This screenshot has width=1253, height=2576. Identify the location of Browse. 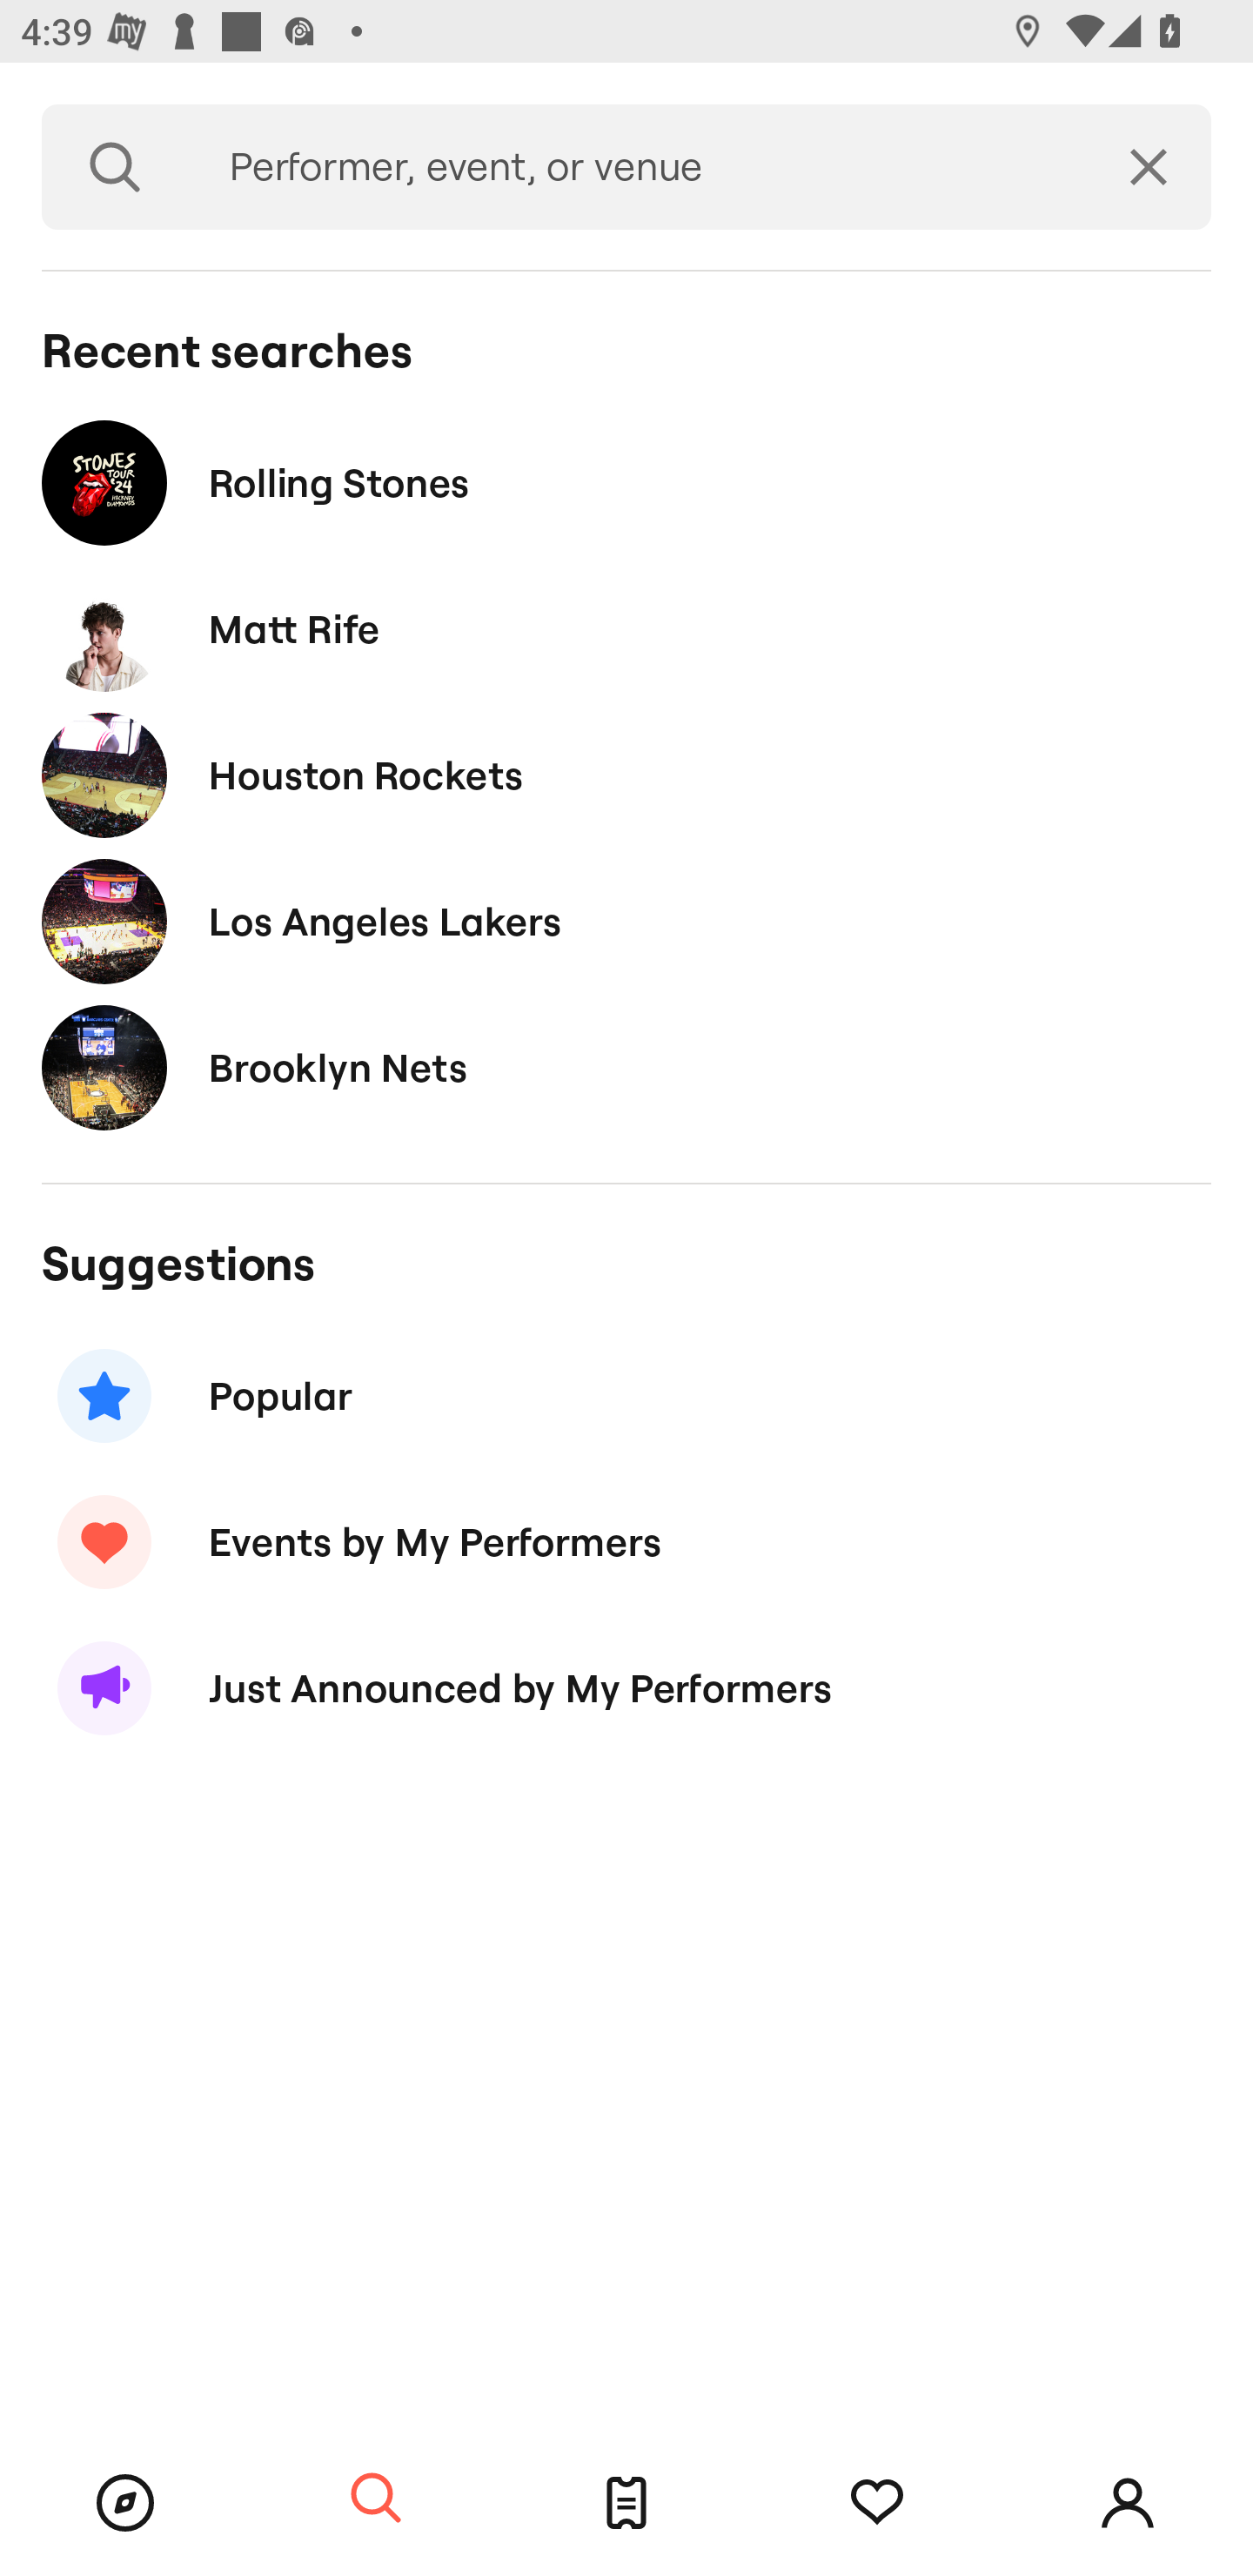
(125, 2503).